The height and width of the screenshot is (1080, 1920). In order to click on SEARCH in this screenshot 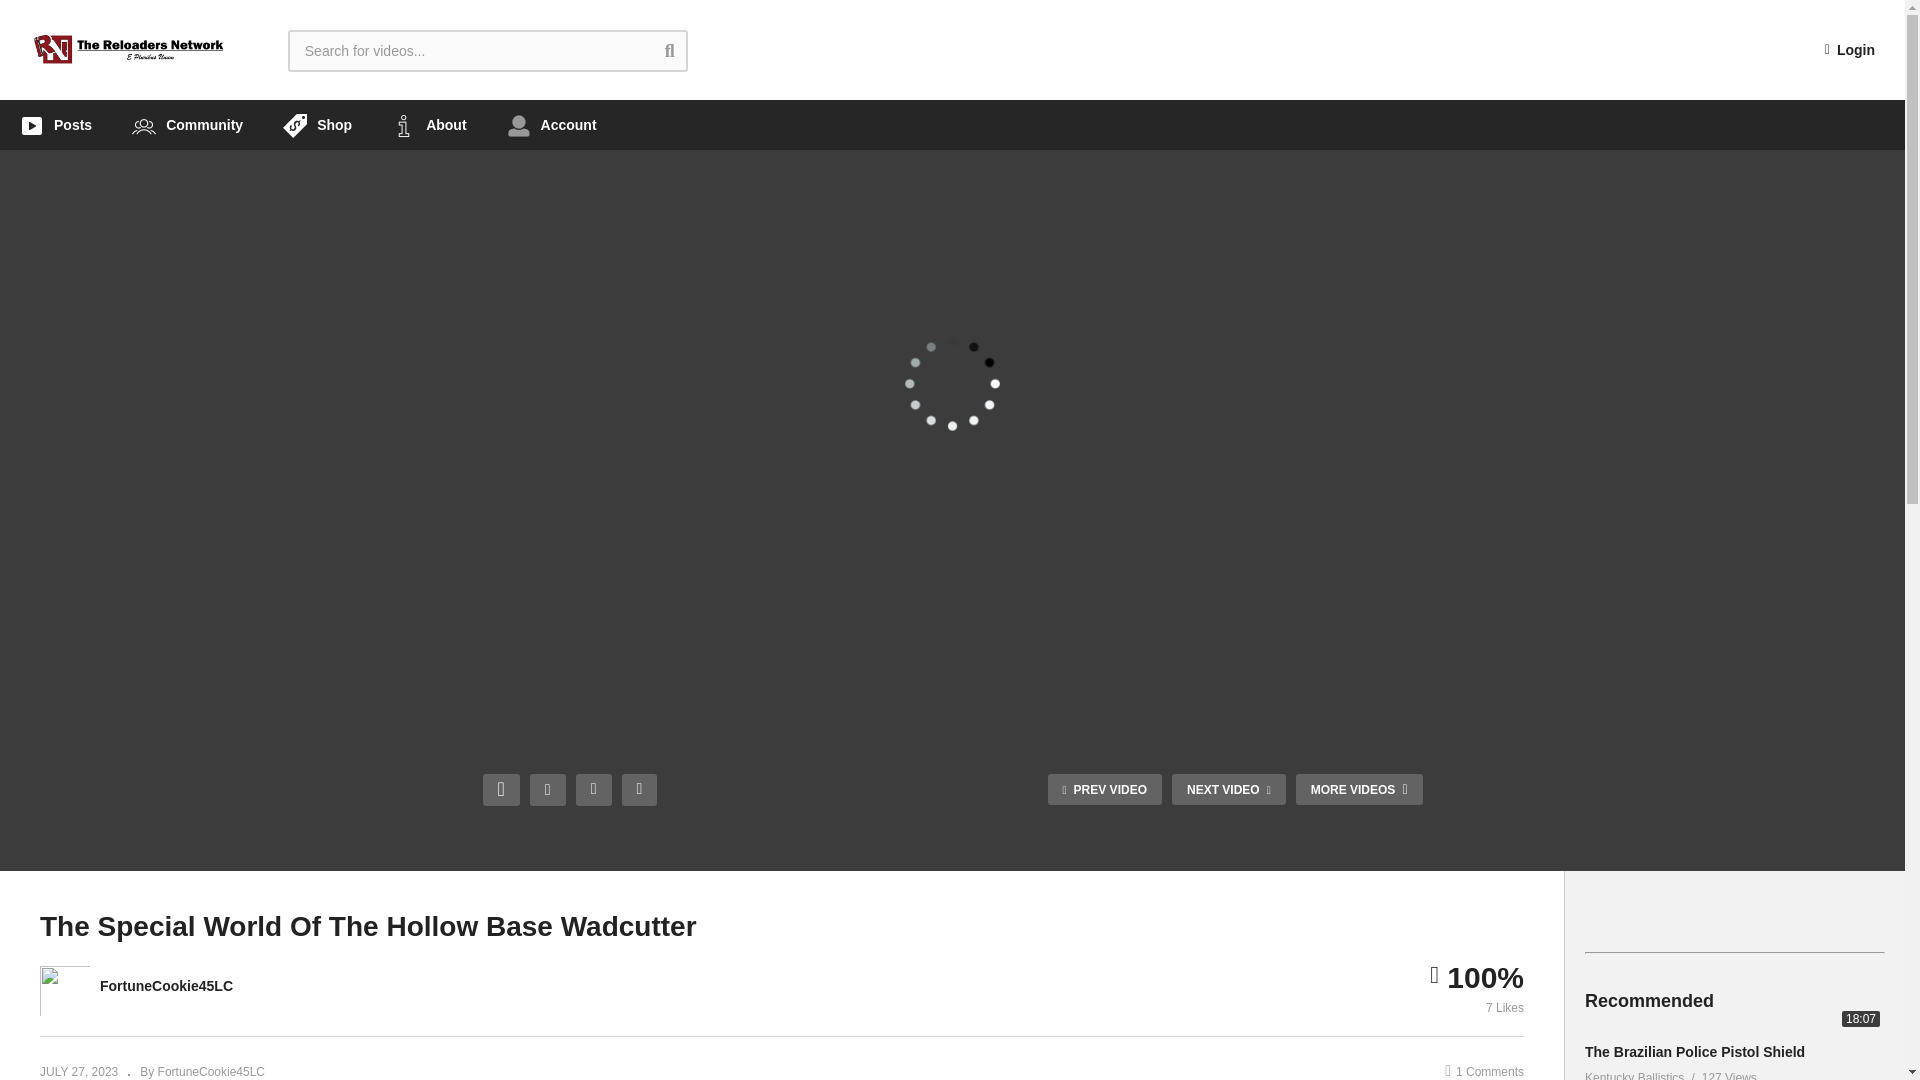, I will do `click(685, 50)`.